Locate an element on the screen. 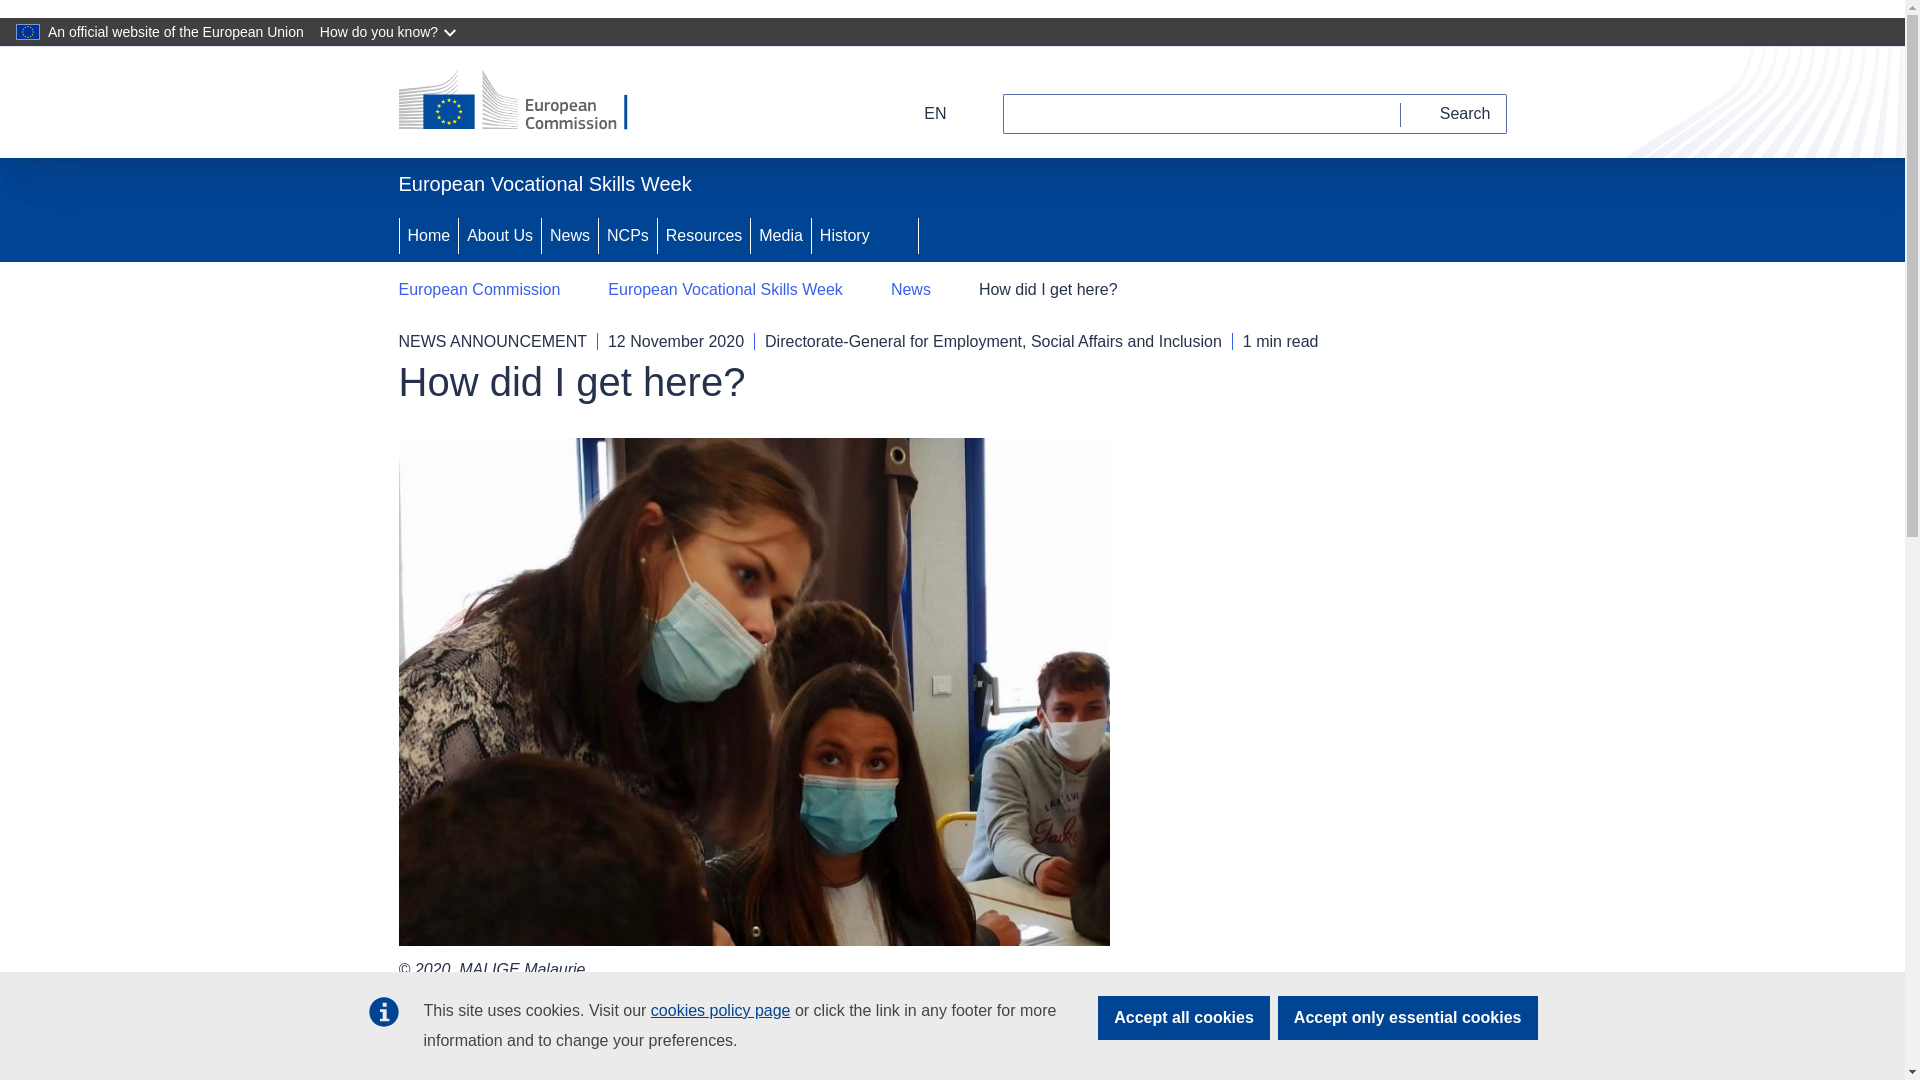 The height and width of the screenshot is (1080, 1920). European Commission is located at coordinates (478, 290).